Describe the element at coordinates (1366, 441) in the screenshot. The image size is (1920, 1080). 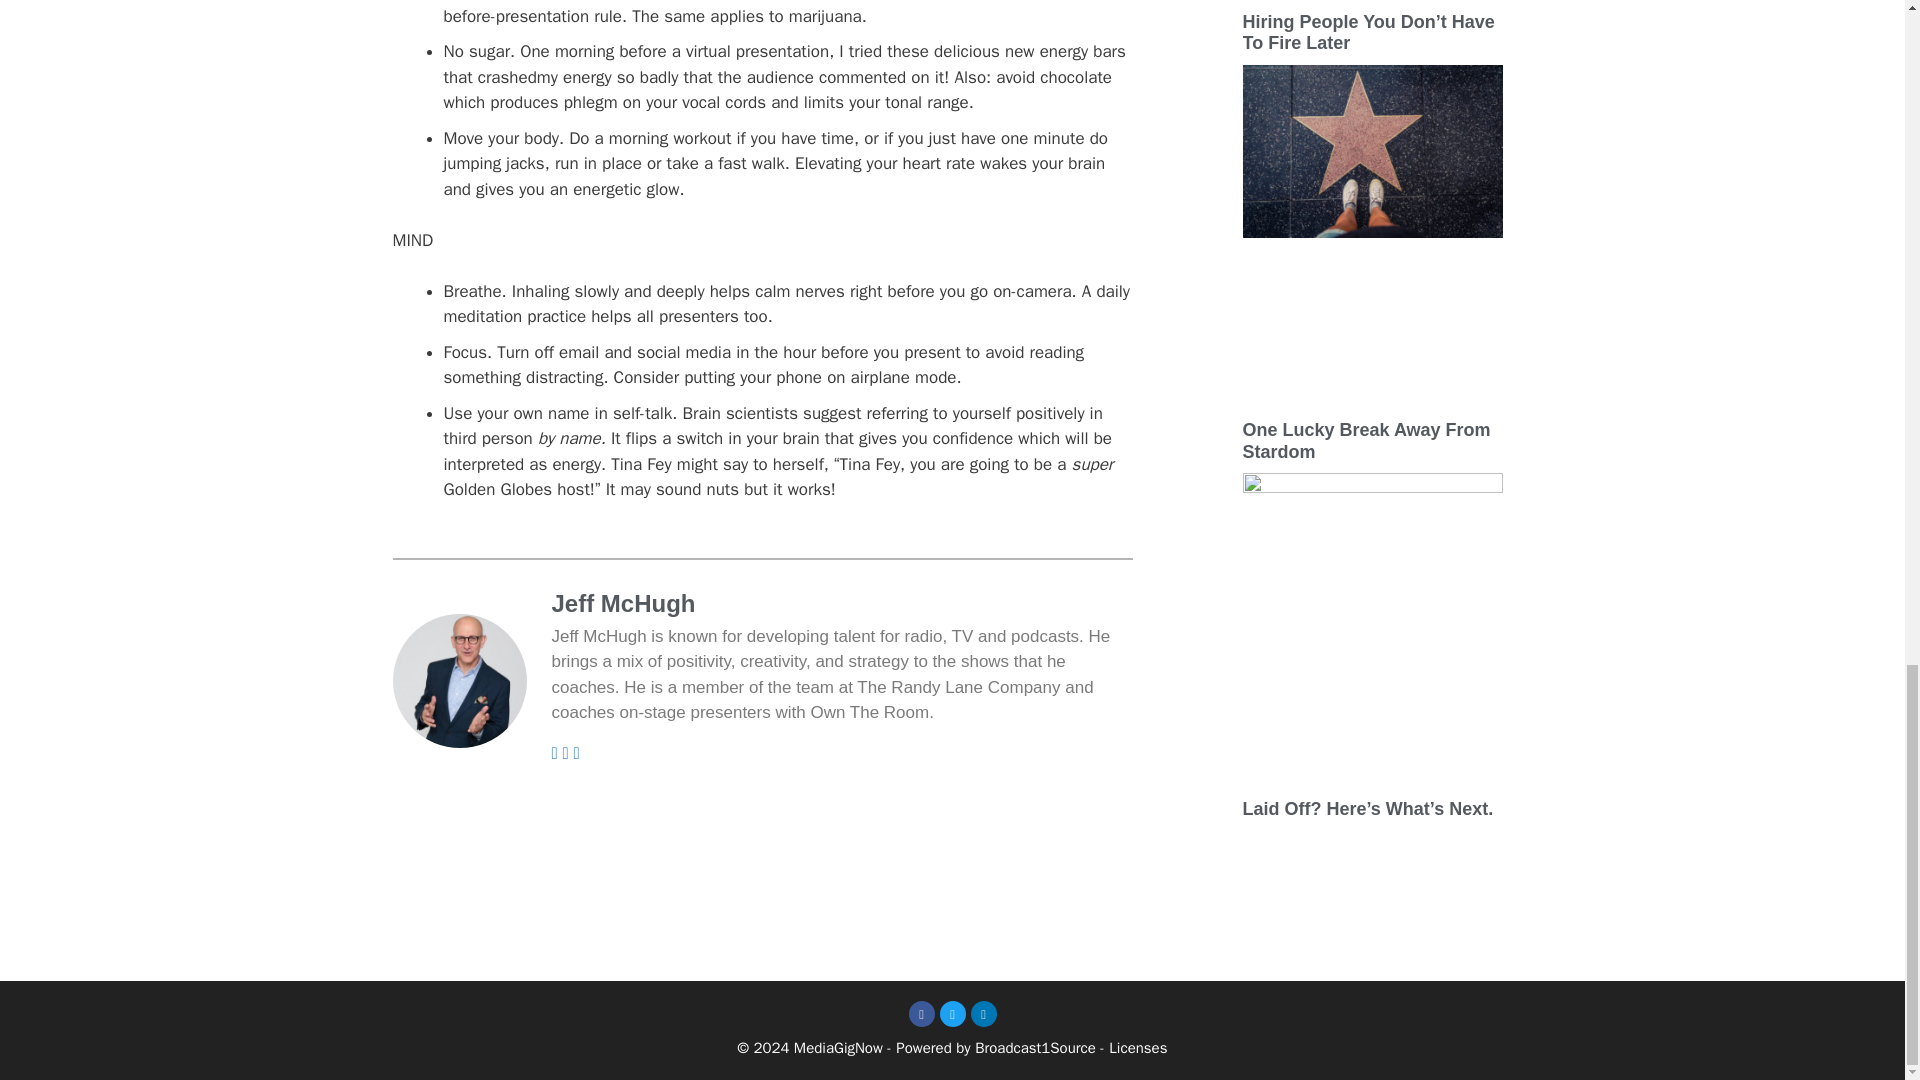
I see `One Lucky Break Away From Stardom` at that location.